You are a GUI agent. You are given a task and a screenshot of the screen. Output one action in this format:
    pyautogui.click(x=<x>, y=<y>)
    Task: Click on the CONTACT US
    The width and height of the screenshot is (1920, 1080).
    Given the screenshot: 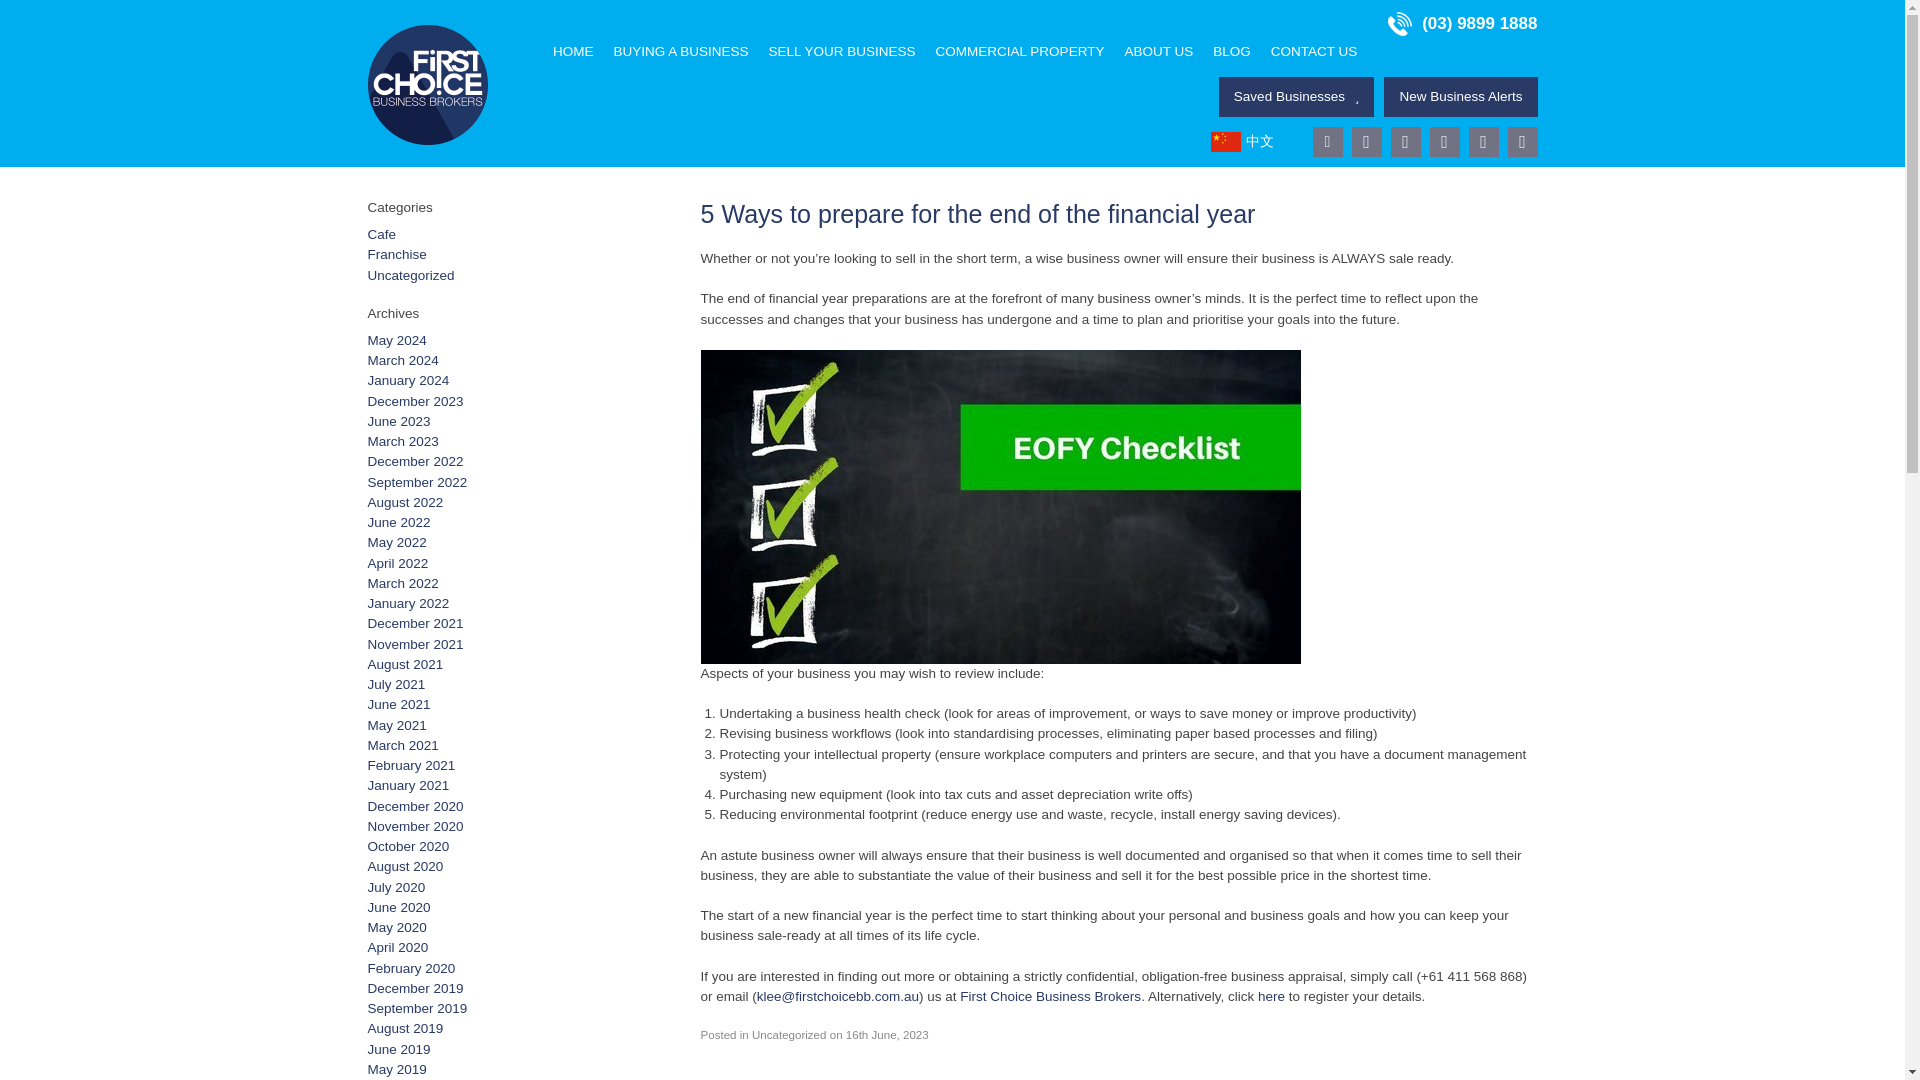 What is the action you would take?
    pyautogui.click(x=1314, y=51)
    